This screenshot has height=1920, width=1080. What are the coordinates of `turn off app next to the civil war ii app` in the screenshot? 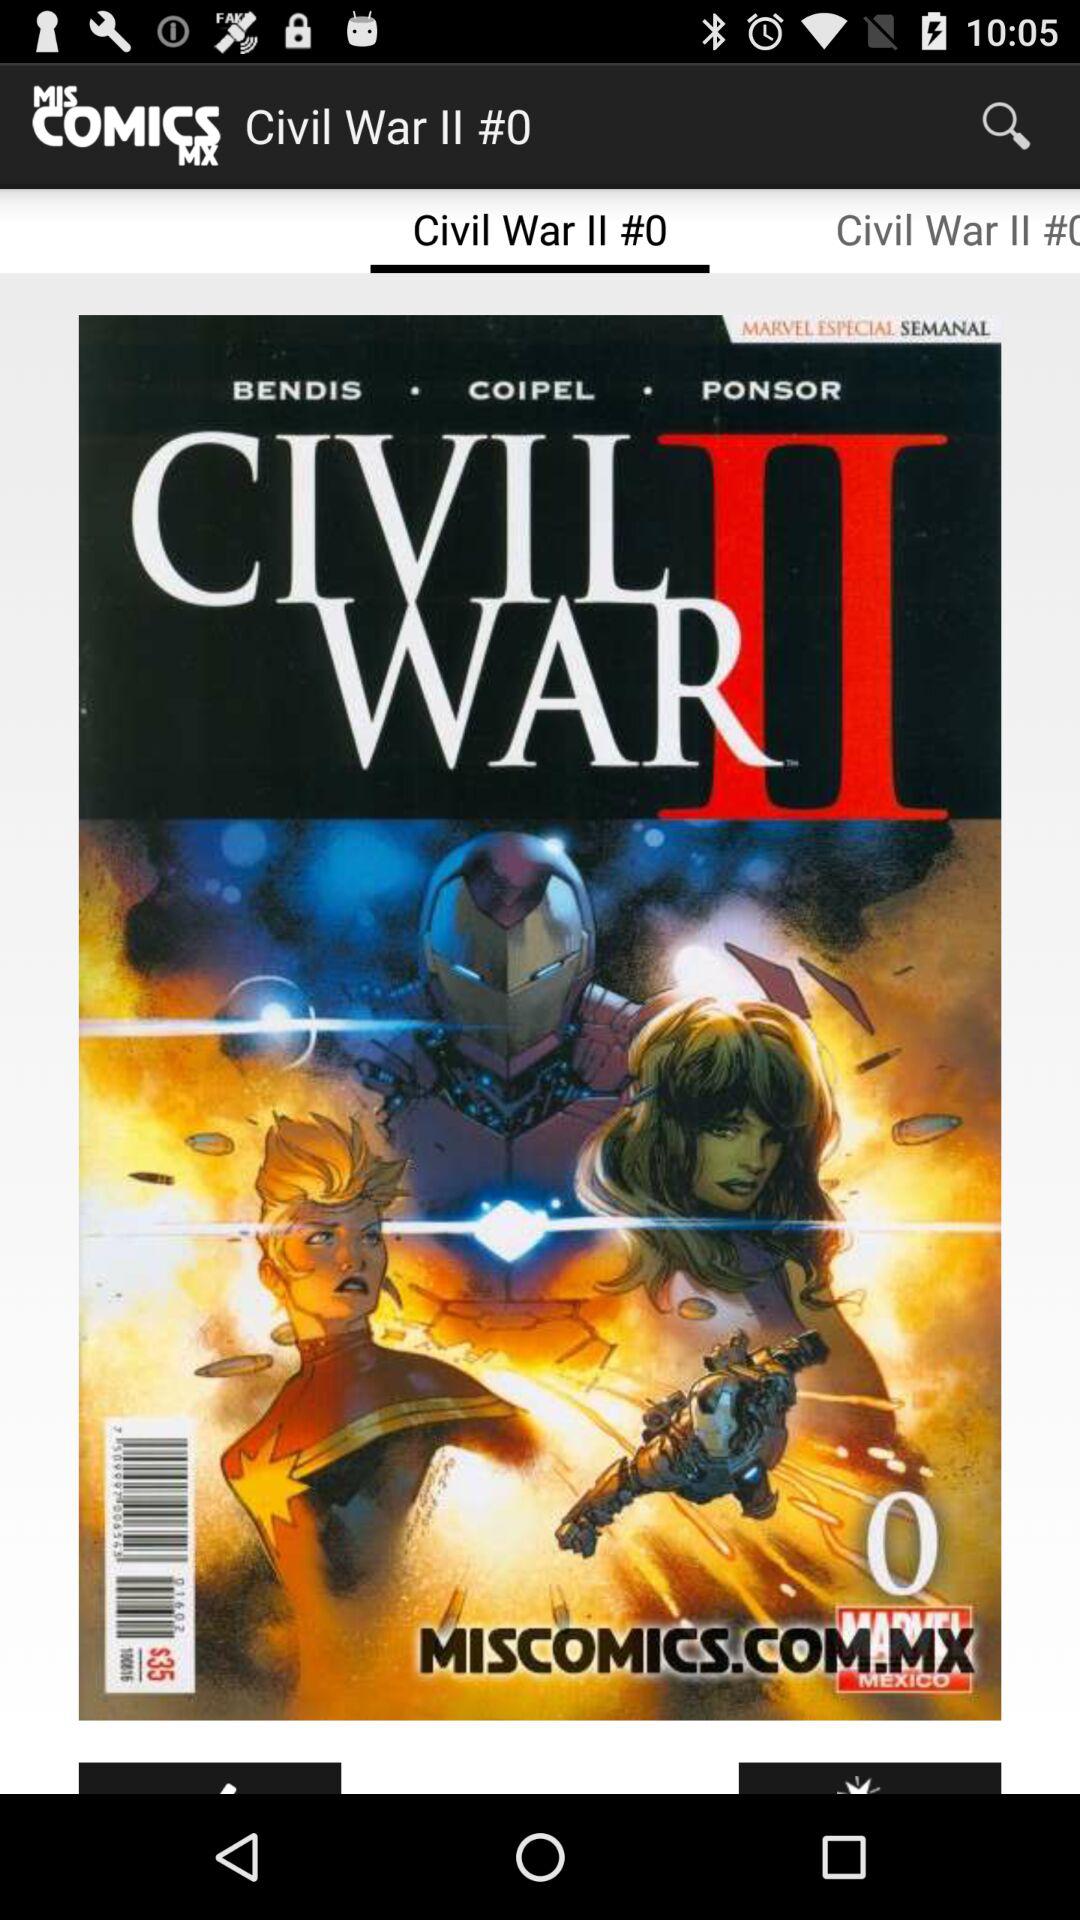 It's located at (1006, 126).